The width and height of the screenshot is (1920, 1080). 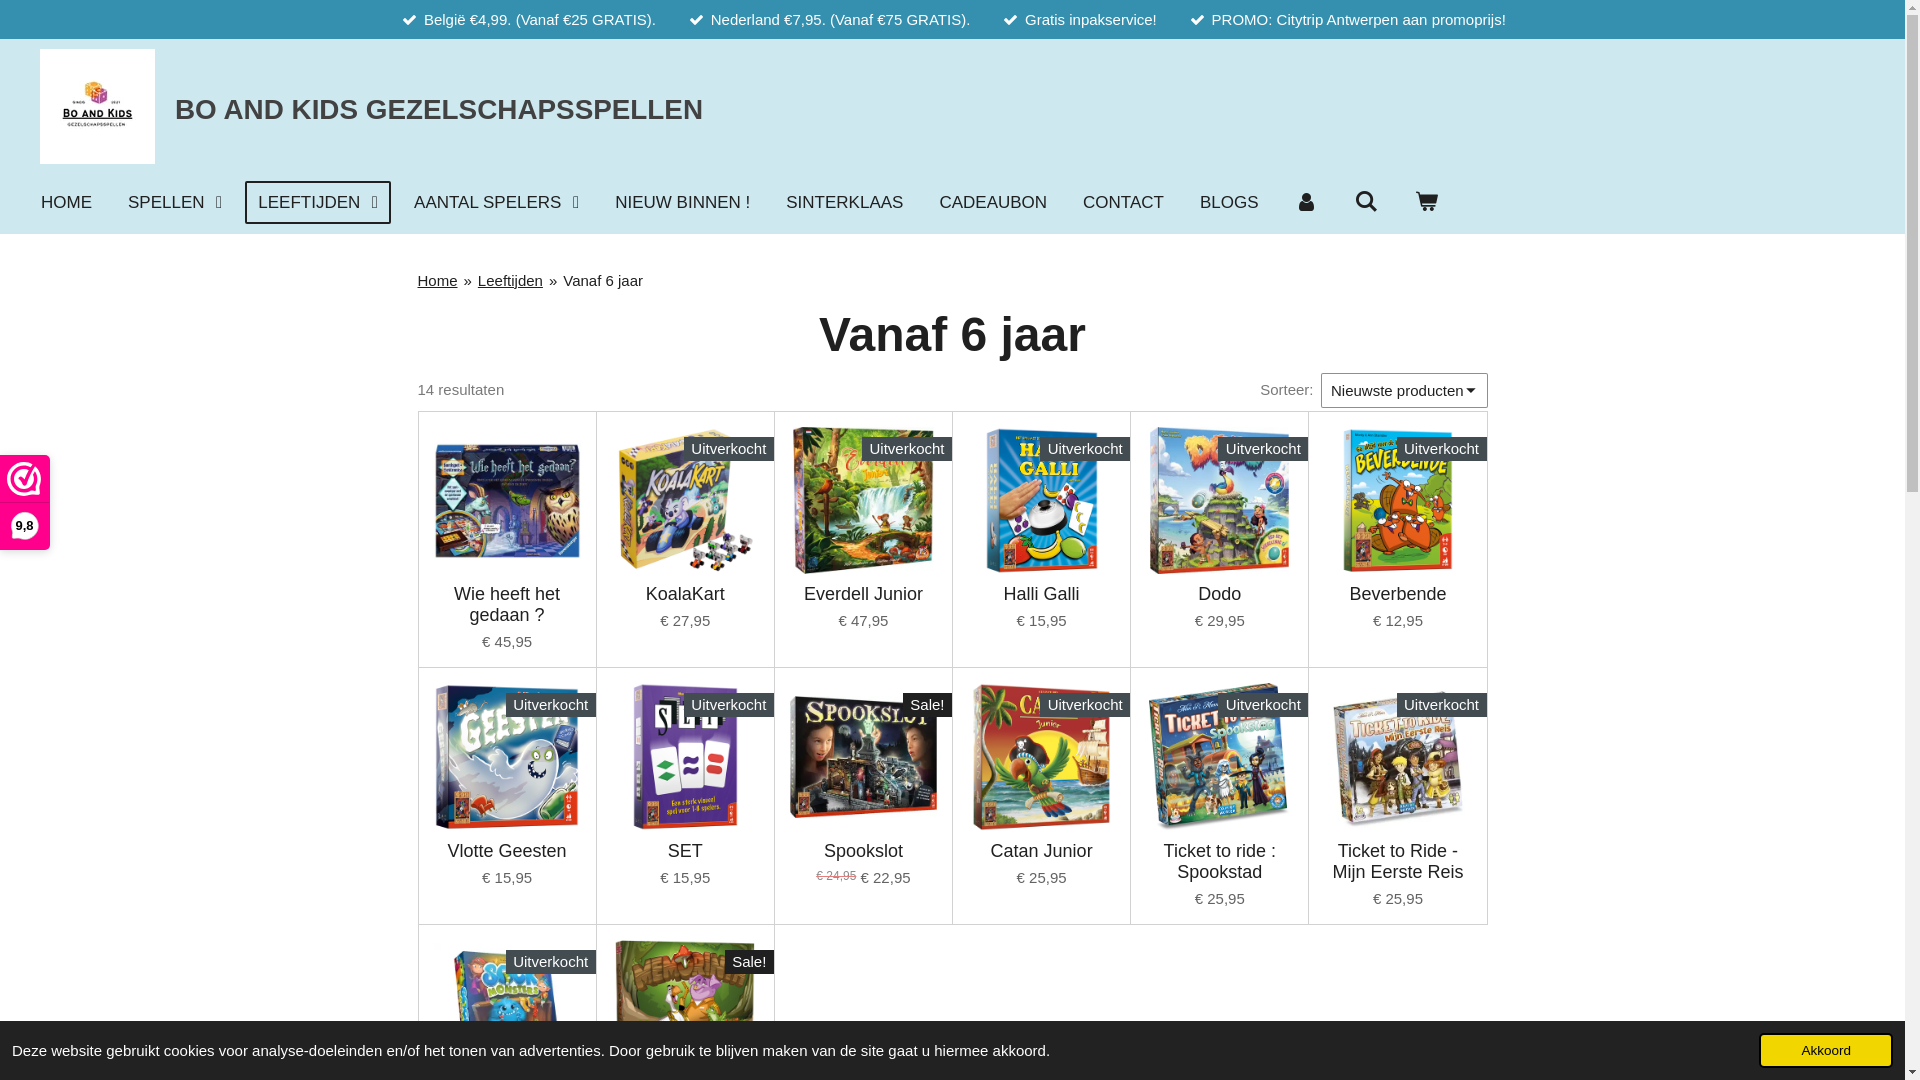 What do you see at coordinates (66, 202) in the screenshot?
I see `HOME` at bounding box center [66, 202].